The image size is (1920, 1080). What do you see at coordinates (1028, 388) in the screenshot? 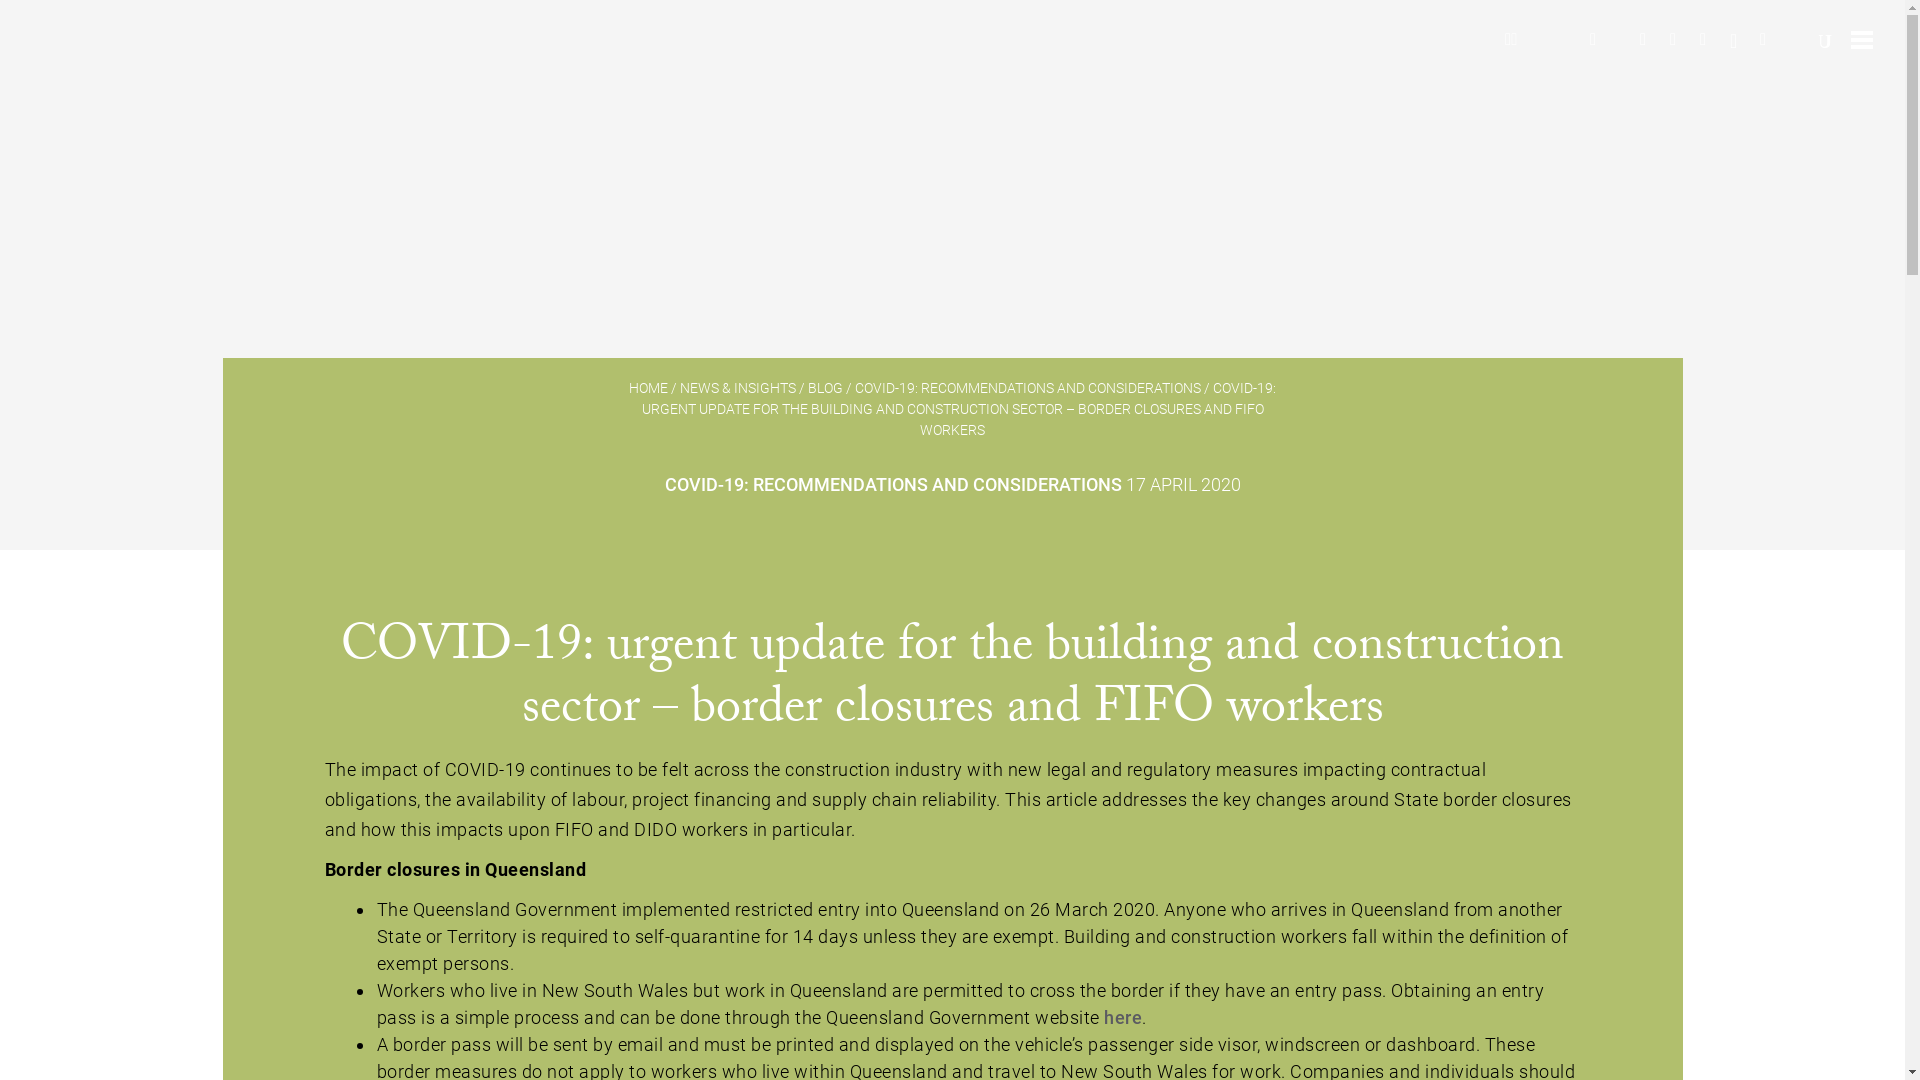
I see `COVID-19: RECOMMENDATIONS AND CONSIDERATIONS` at bounding box center [1028, 388].